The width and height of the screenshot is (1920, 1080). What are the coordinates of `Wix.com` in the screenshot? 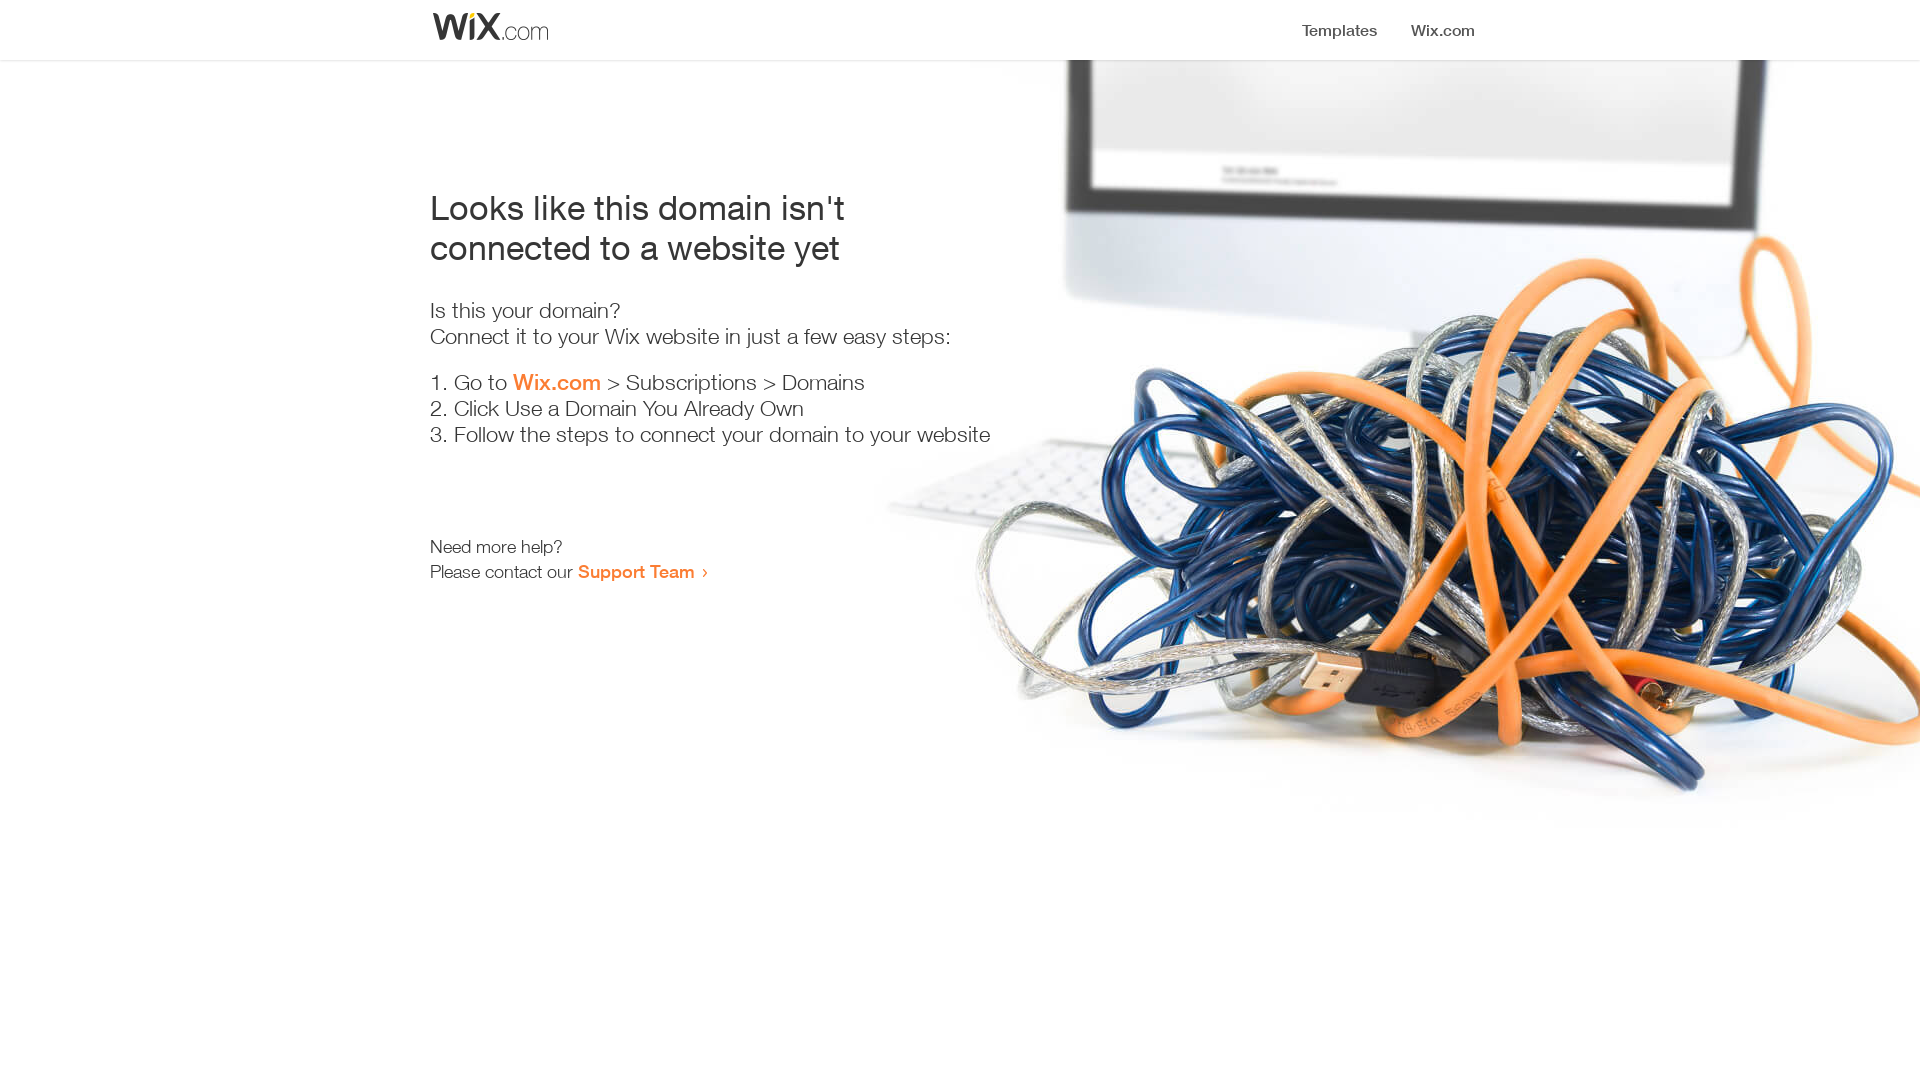 It's located at (557, 382).